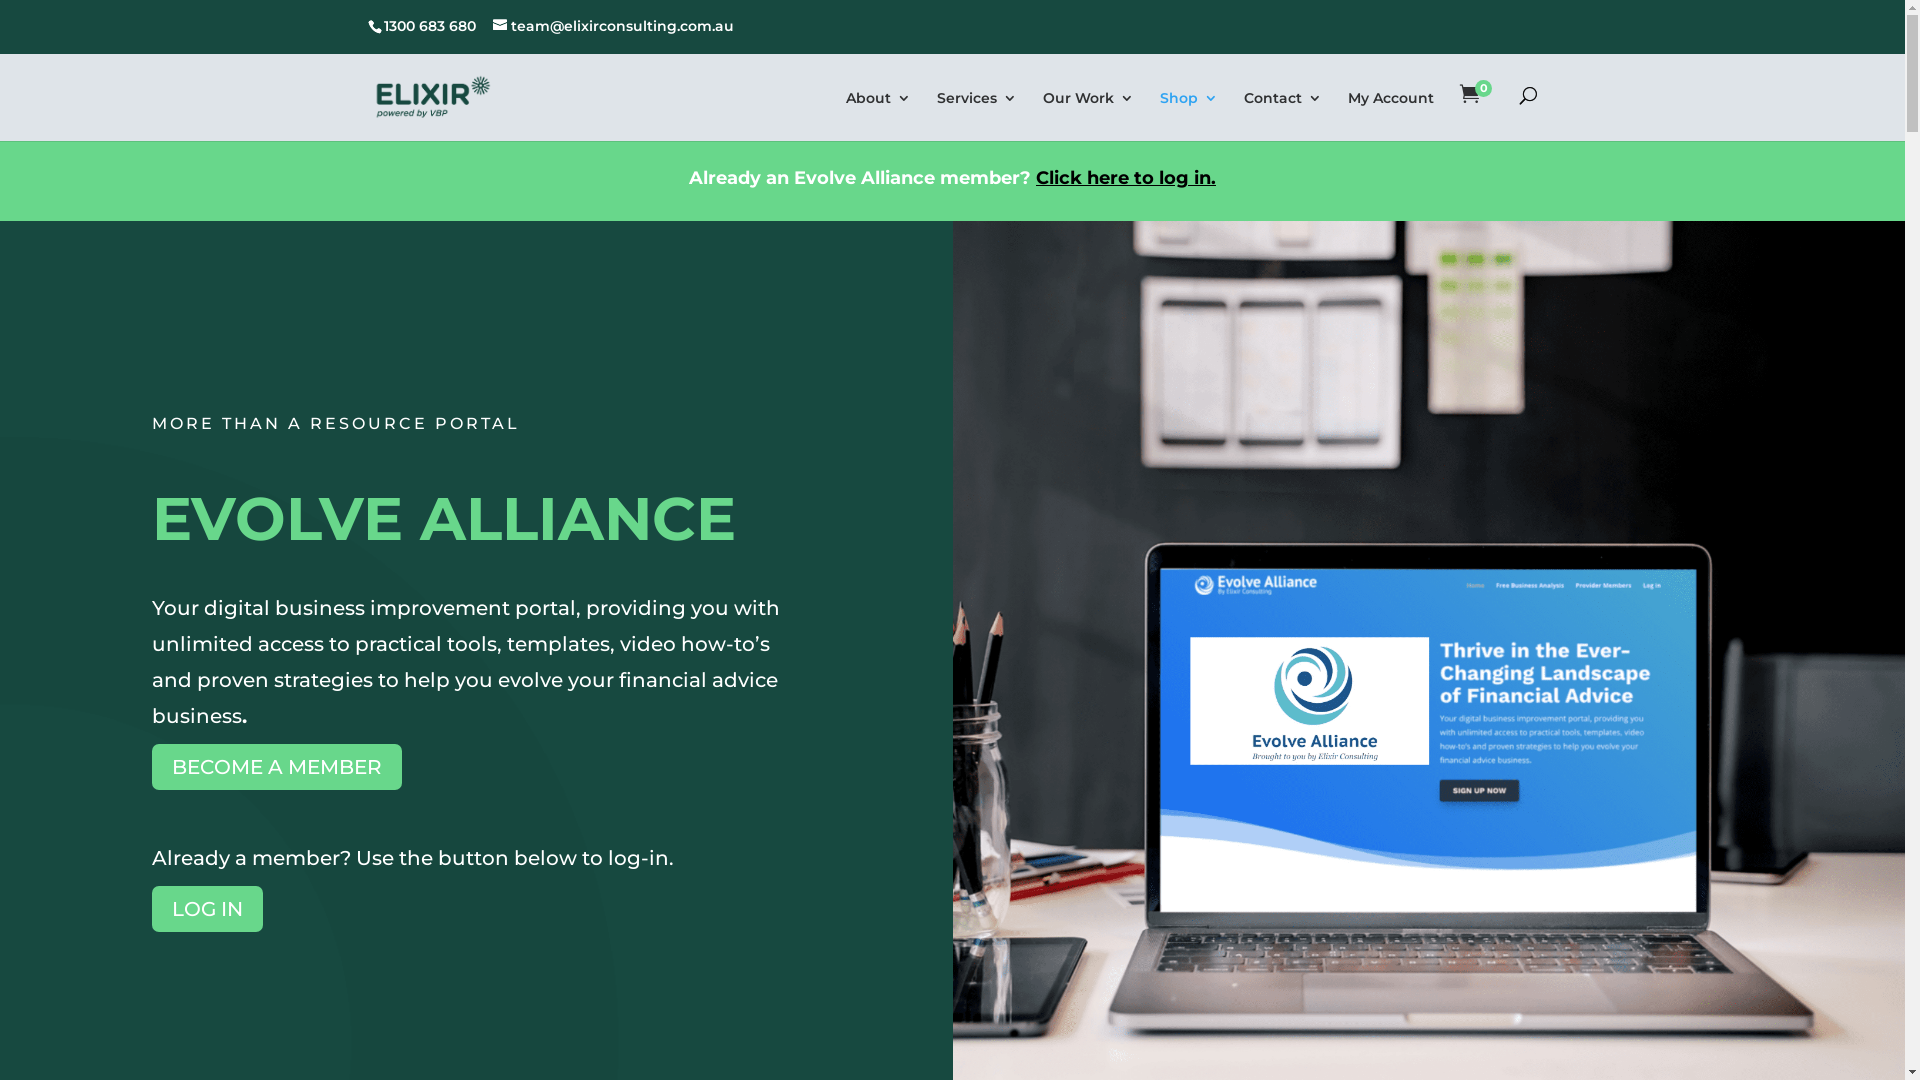 The image size is (1920, 1080). I want to click on LOG IN, so click(208, 909).